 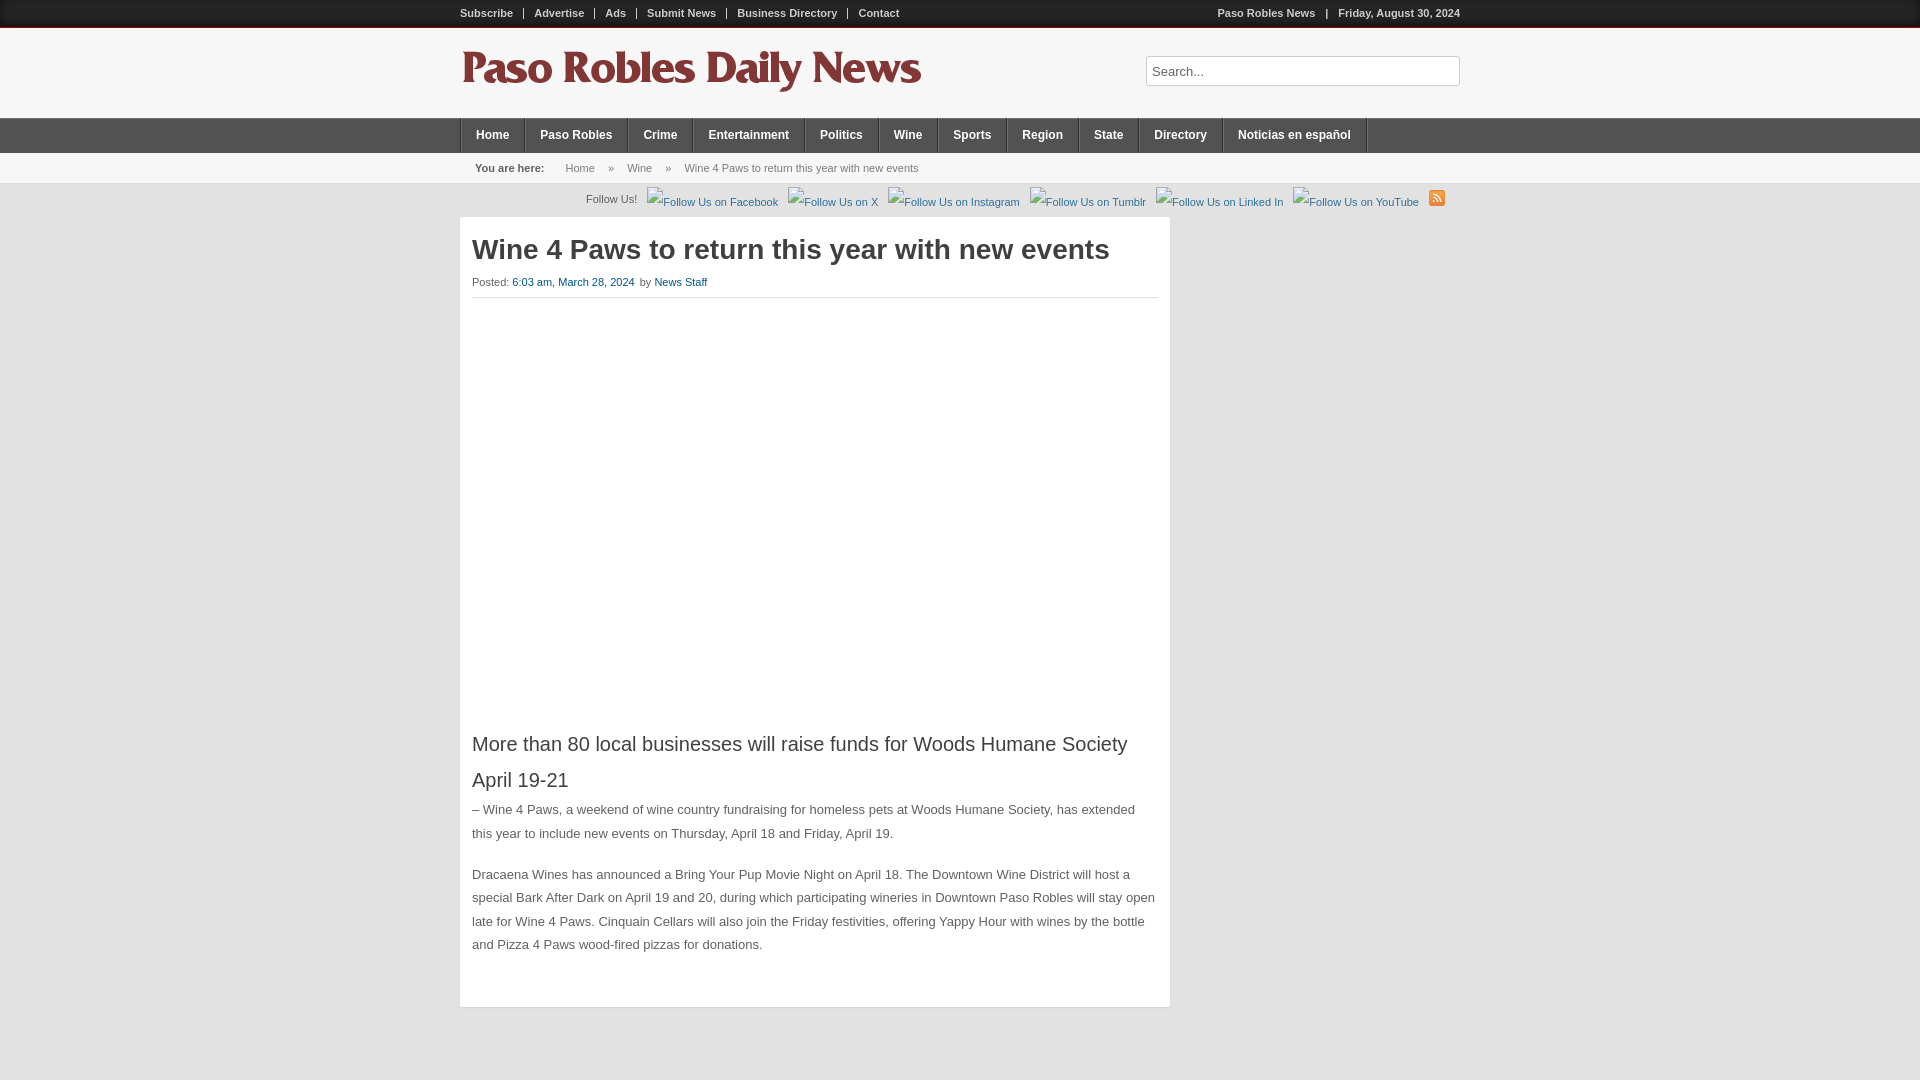 What do you see at coordinates (788, 13) in the screenshot?
I see `Business Directory` at bounding box center [788, 13].